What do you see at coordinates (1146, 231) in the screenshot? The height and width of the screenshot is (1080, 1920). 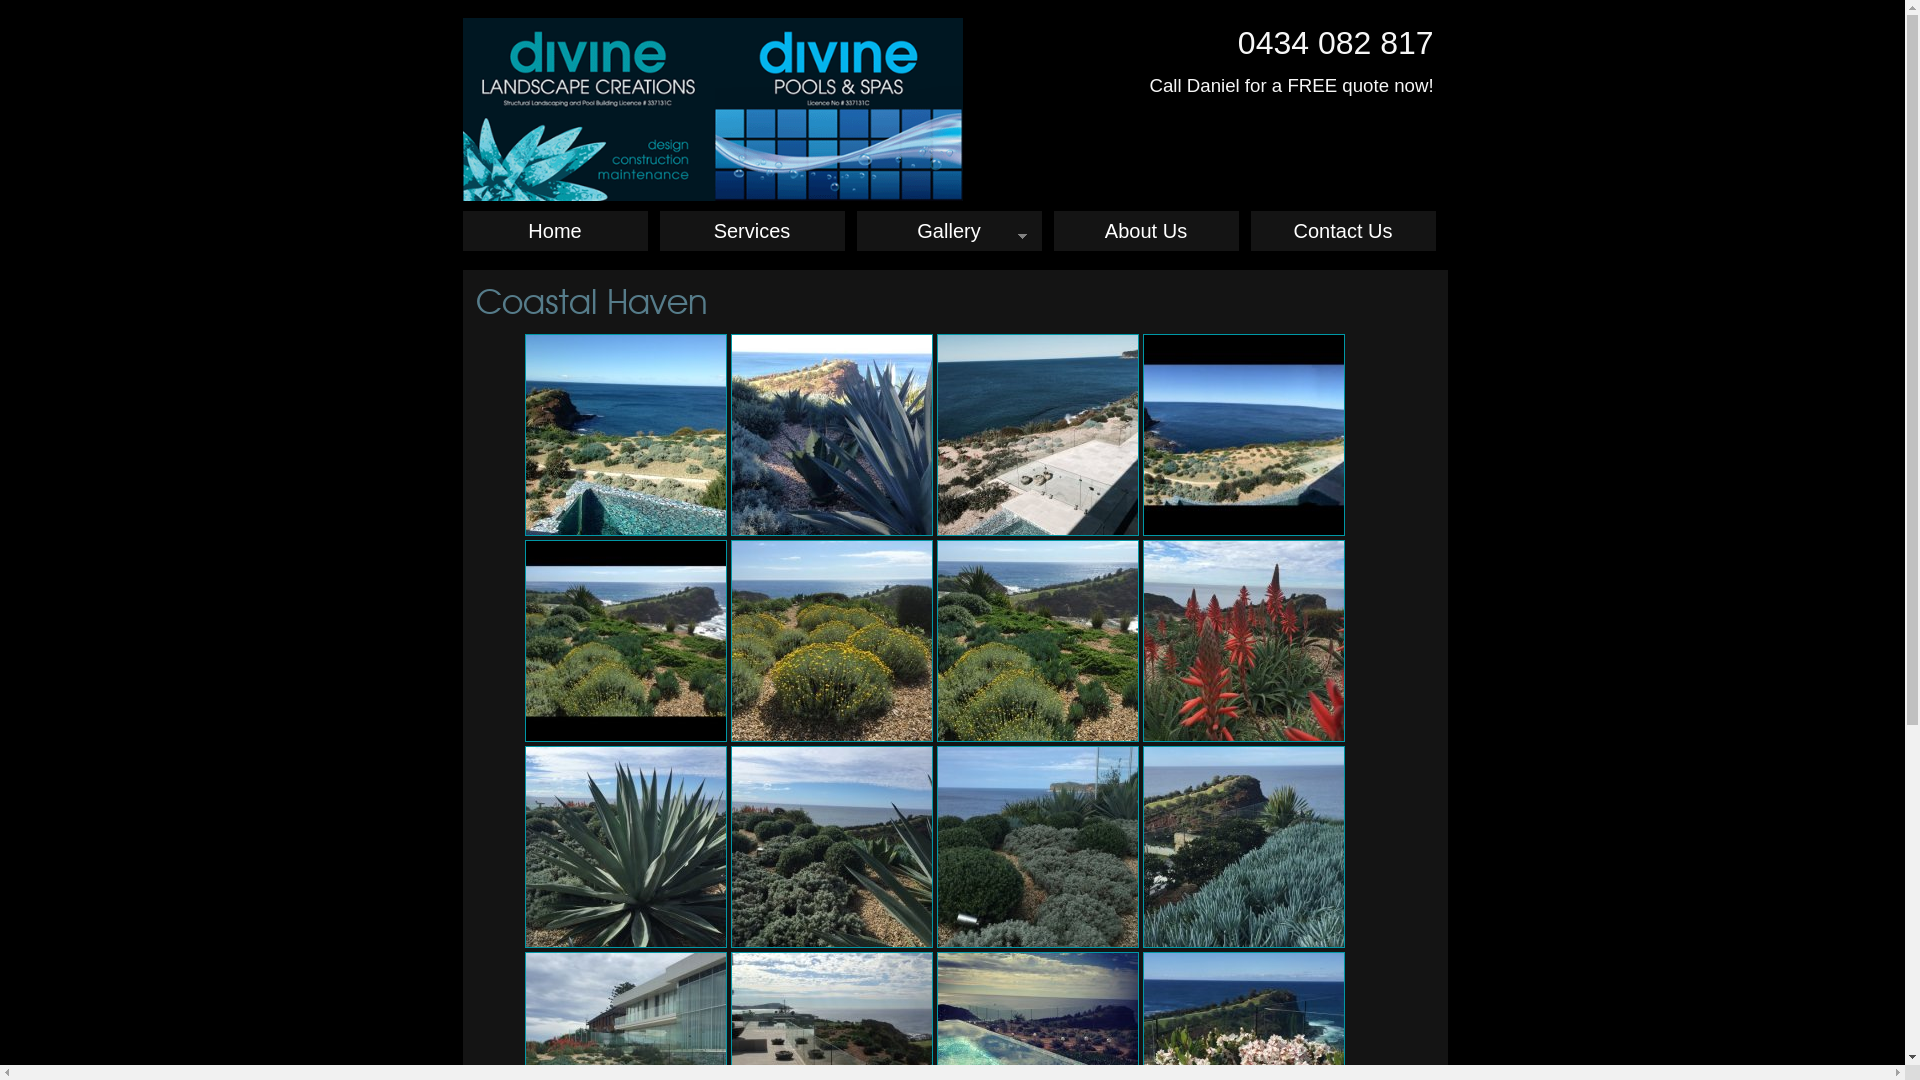 I see `About Us` at bounding box center [1146, 231].